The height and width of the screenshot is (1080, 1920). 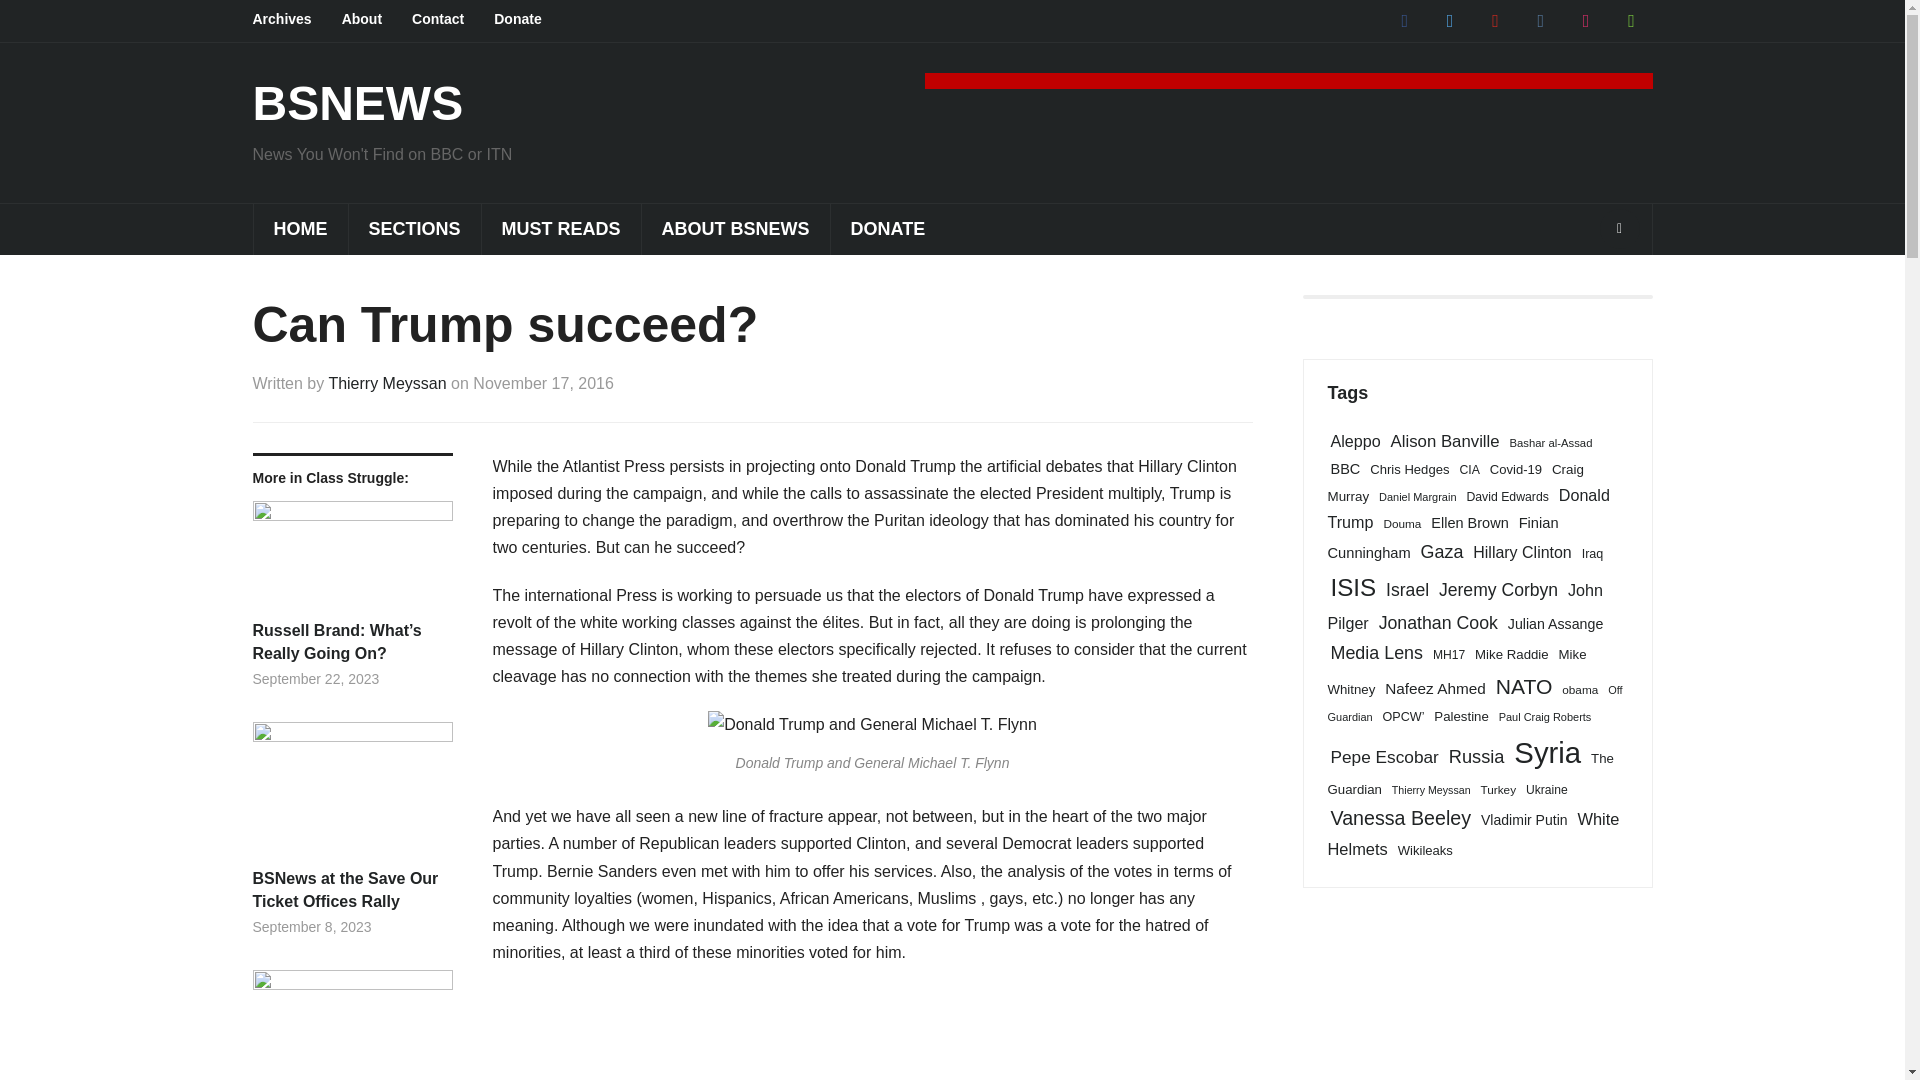 I want to click on twitter, so click(x=1449, y=20).